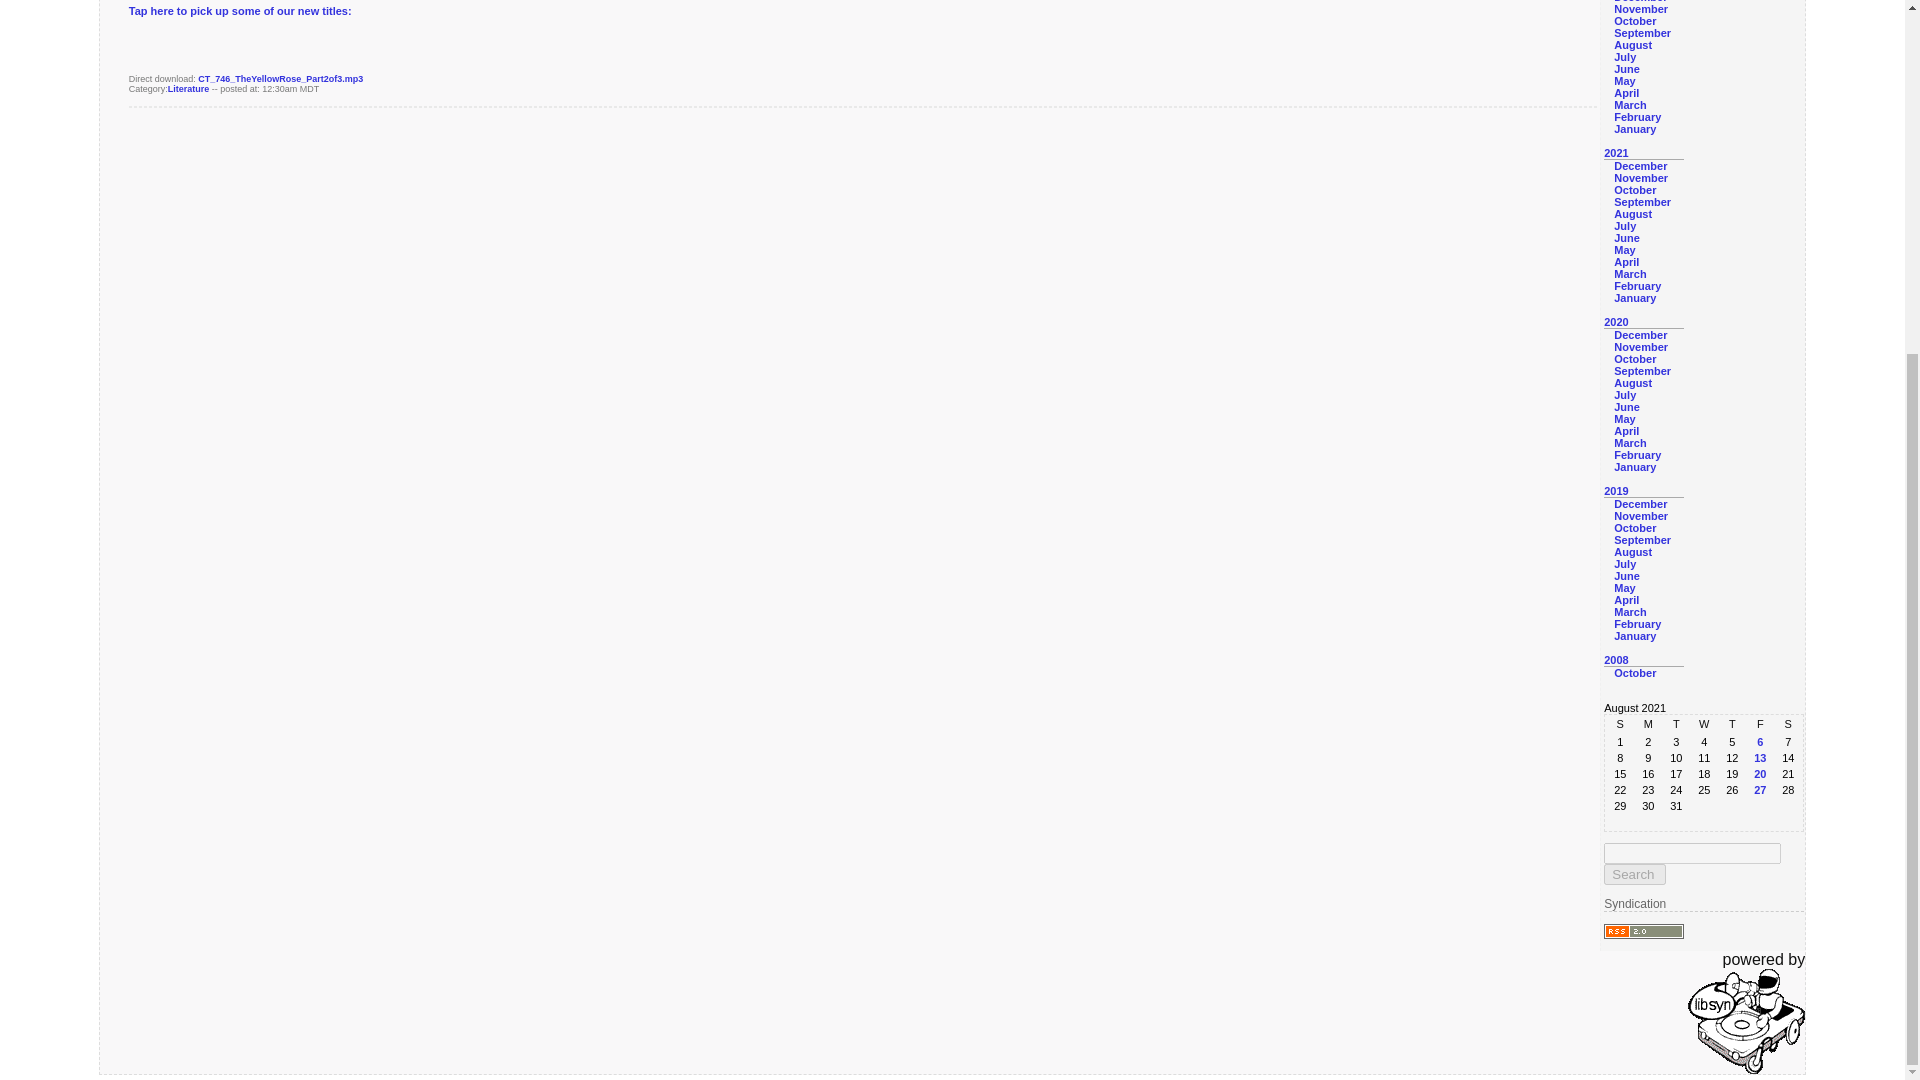 The width and height of the screenshot is (1920, 1080). I want to click on February, so click(1637, 117).